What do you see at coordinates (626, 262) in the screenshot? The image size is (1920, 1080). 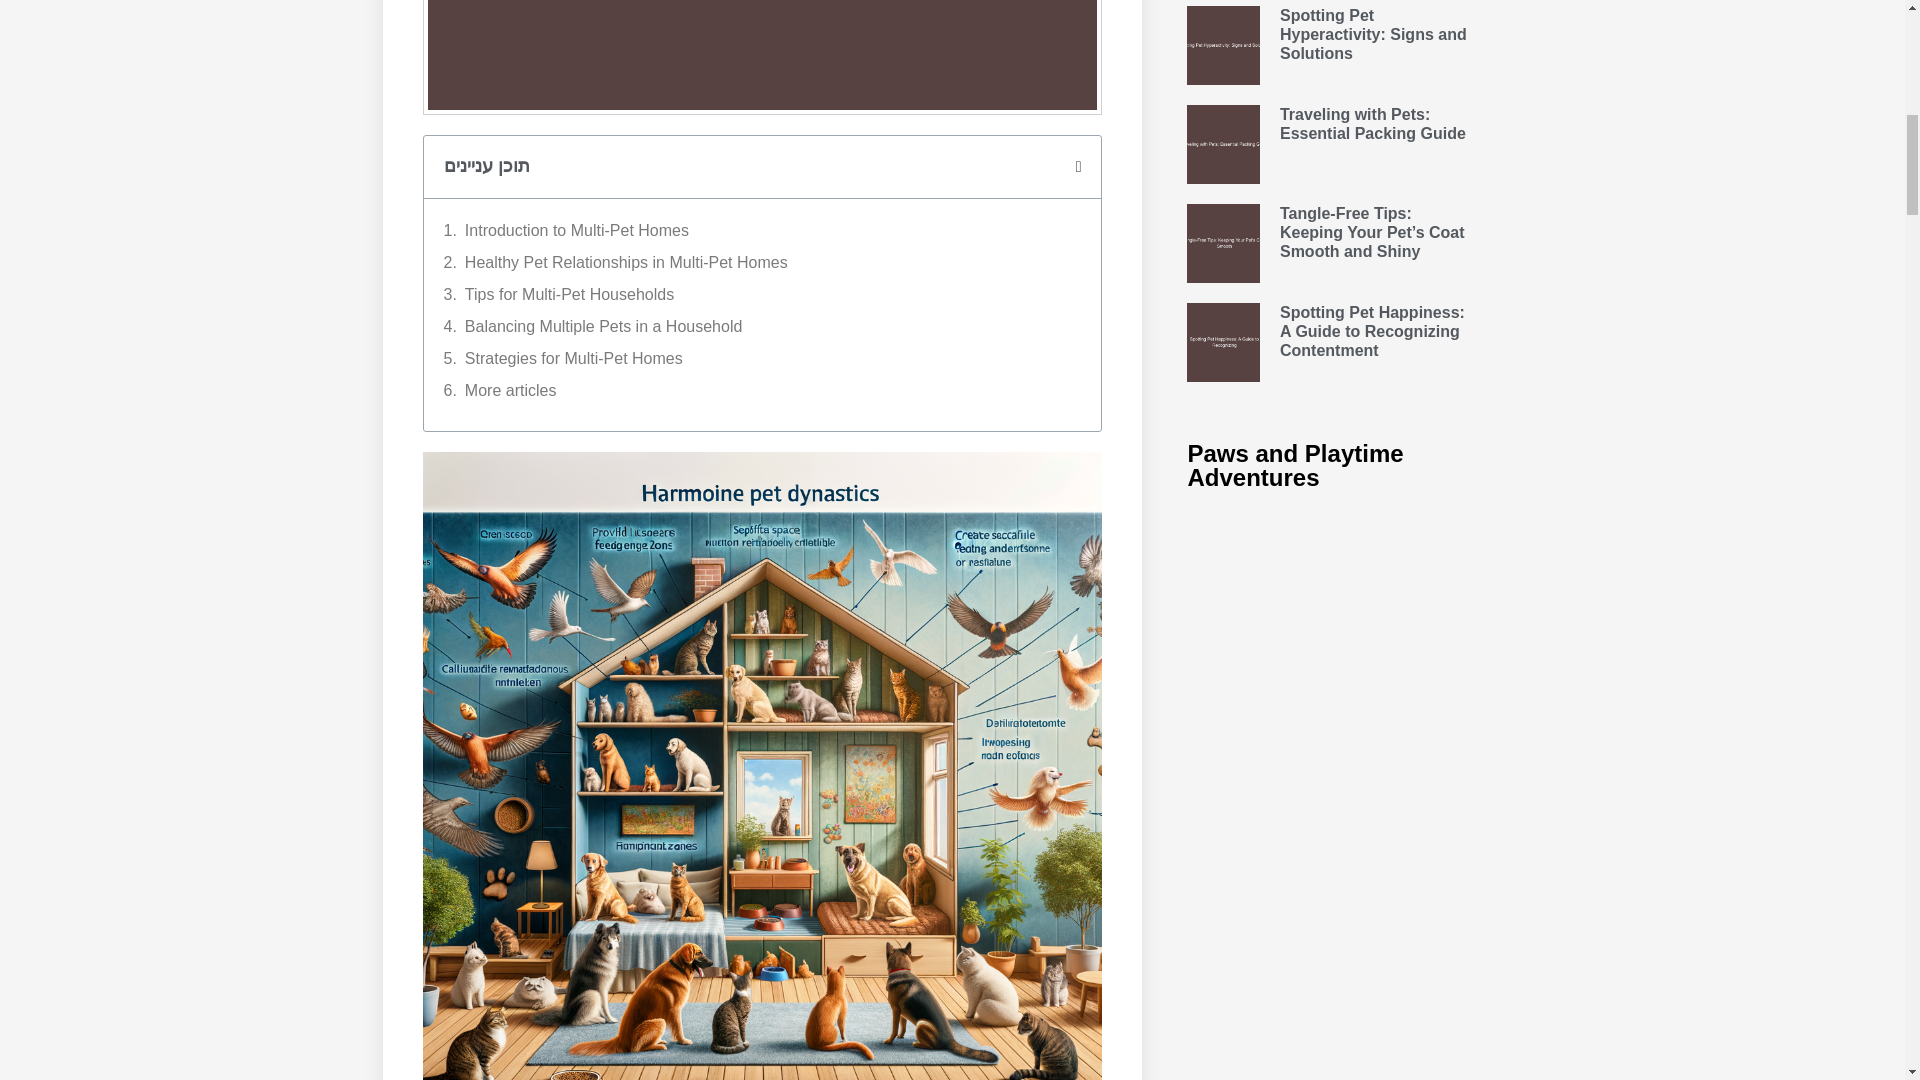 I see `Healthy Pet Relationships in Multi-Pet Homes` at bounding box center [626, 262].